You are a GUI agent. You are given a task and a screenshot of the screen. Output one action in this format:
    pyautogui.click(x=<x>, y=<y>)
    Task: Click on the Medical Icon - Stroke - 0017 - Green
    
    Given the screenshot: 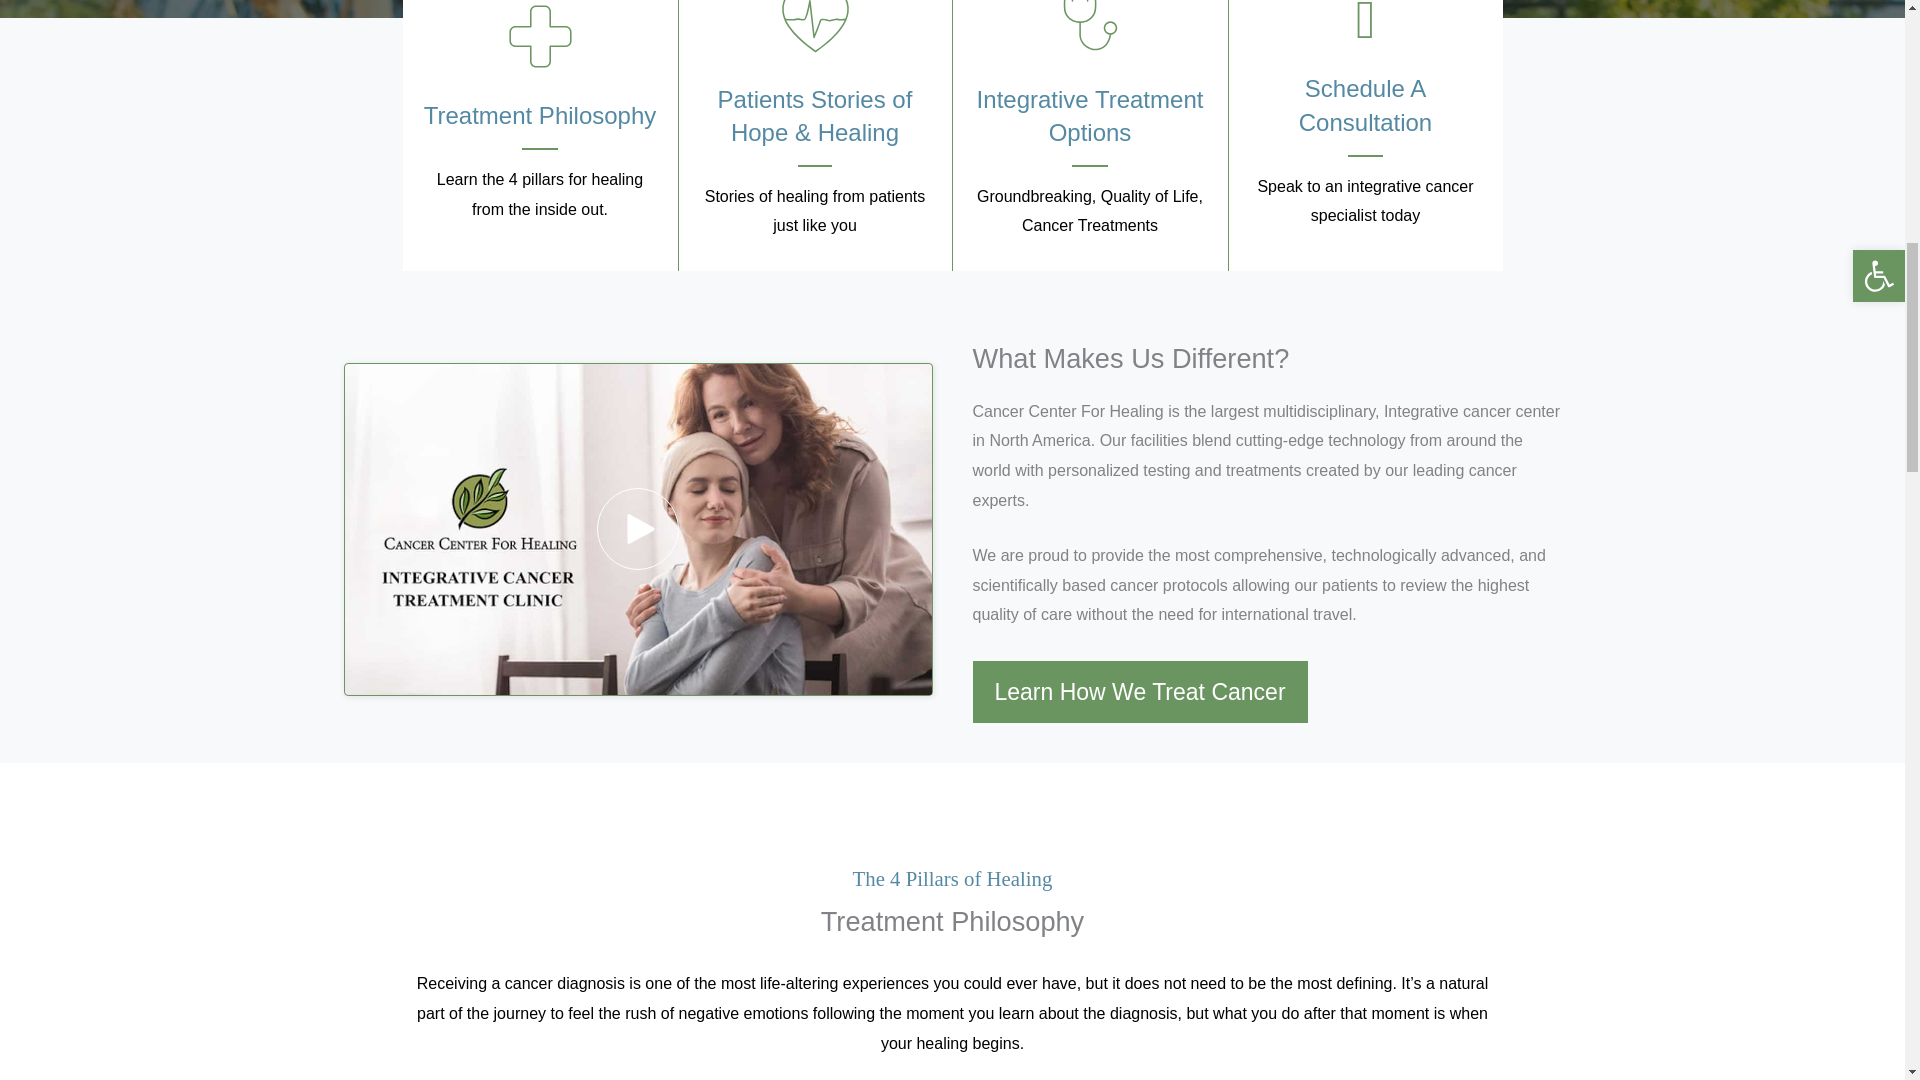 What is the action you would take?
    pyautogui.click(x=539, y=37)
    